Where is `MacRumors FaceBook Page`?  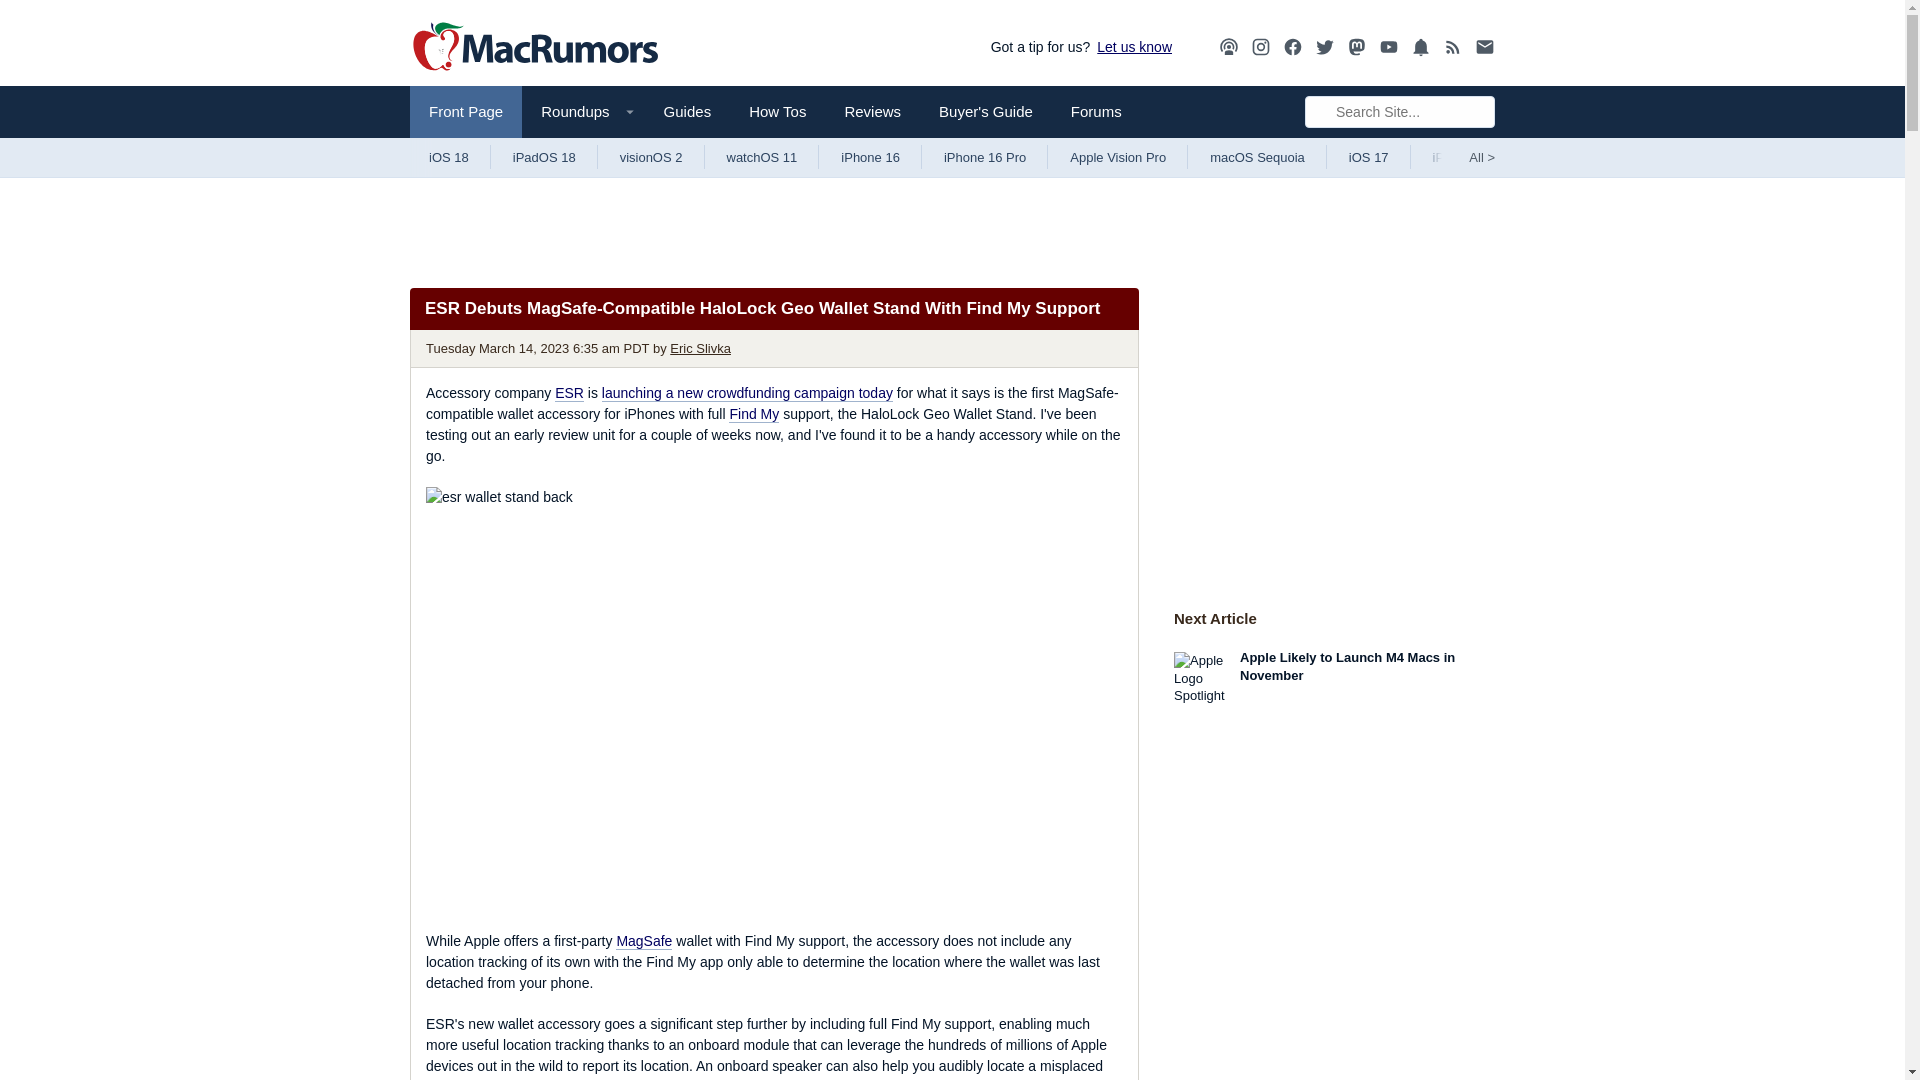 MacRumors FaceBook Page is located at coordinates (1292, 47).